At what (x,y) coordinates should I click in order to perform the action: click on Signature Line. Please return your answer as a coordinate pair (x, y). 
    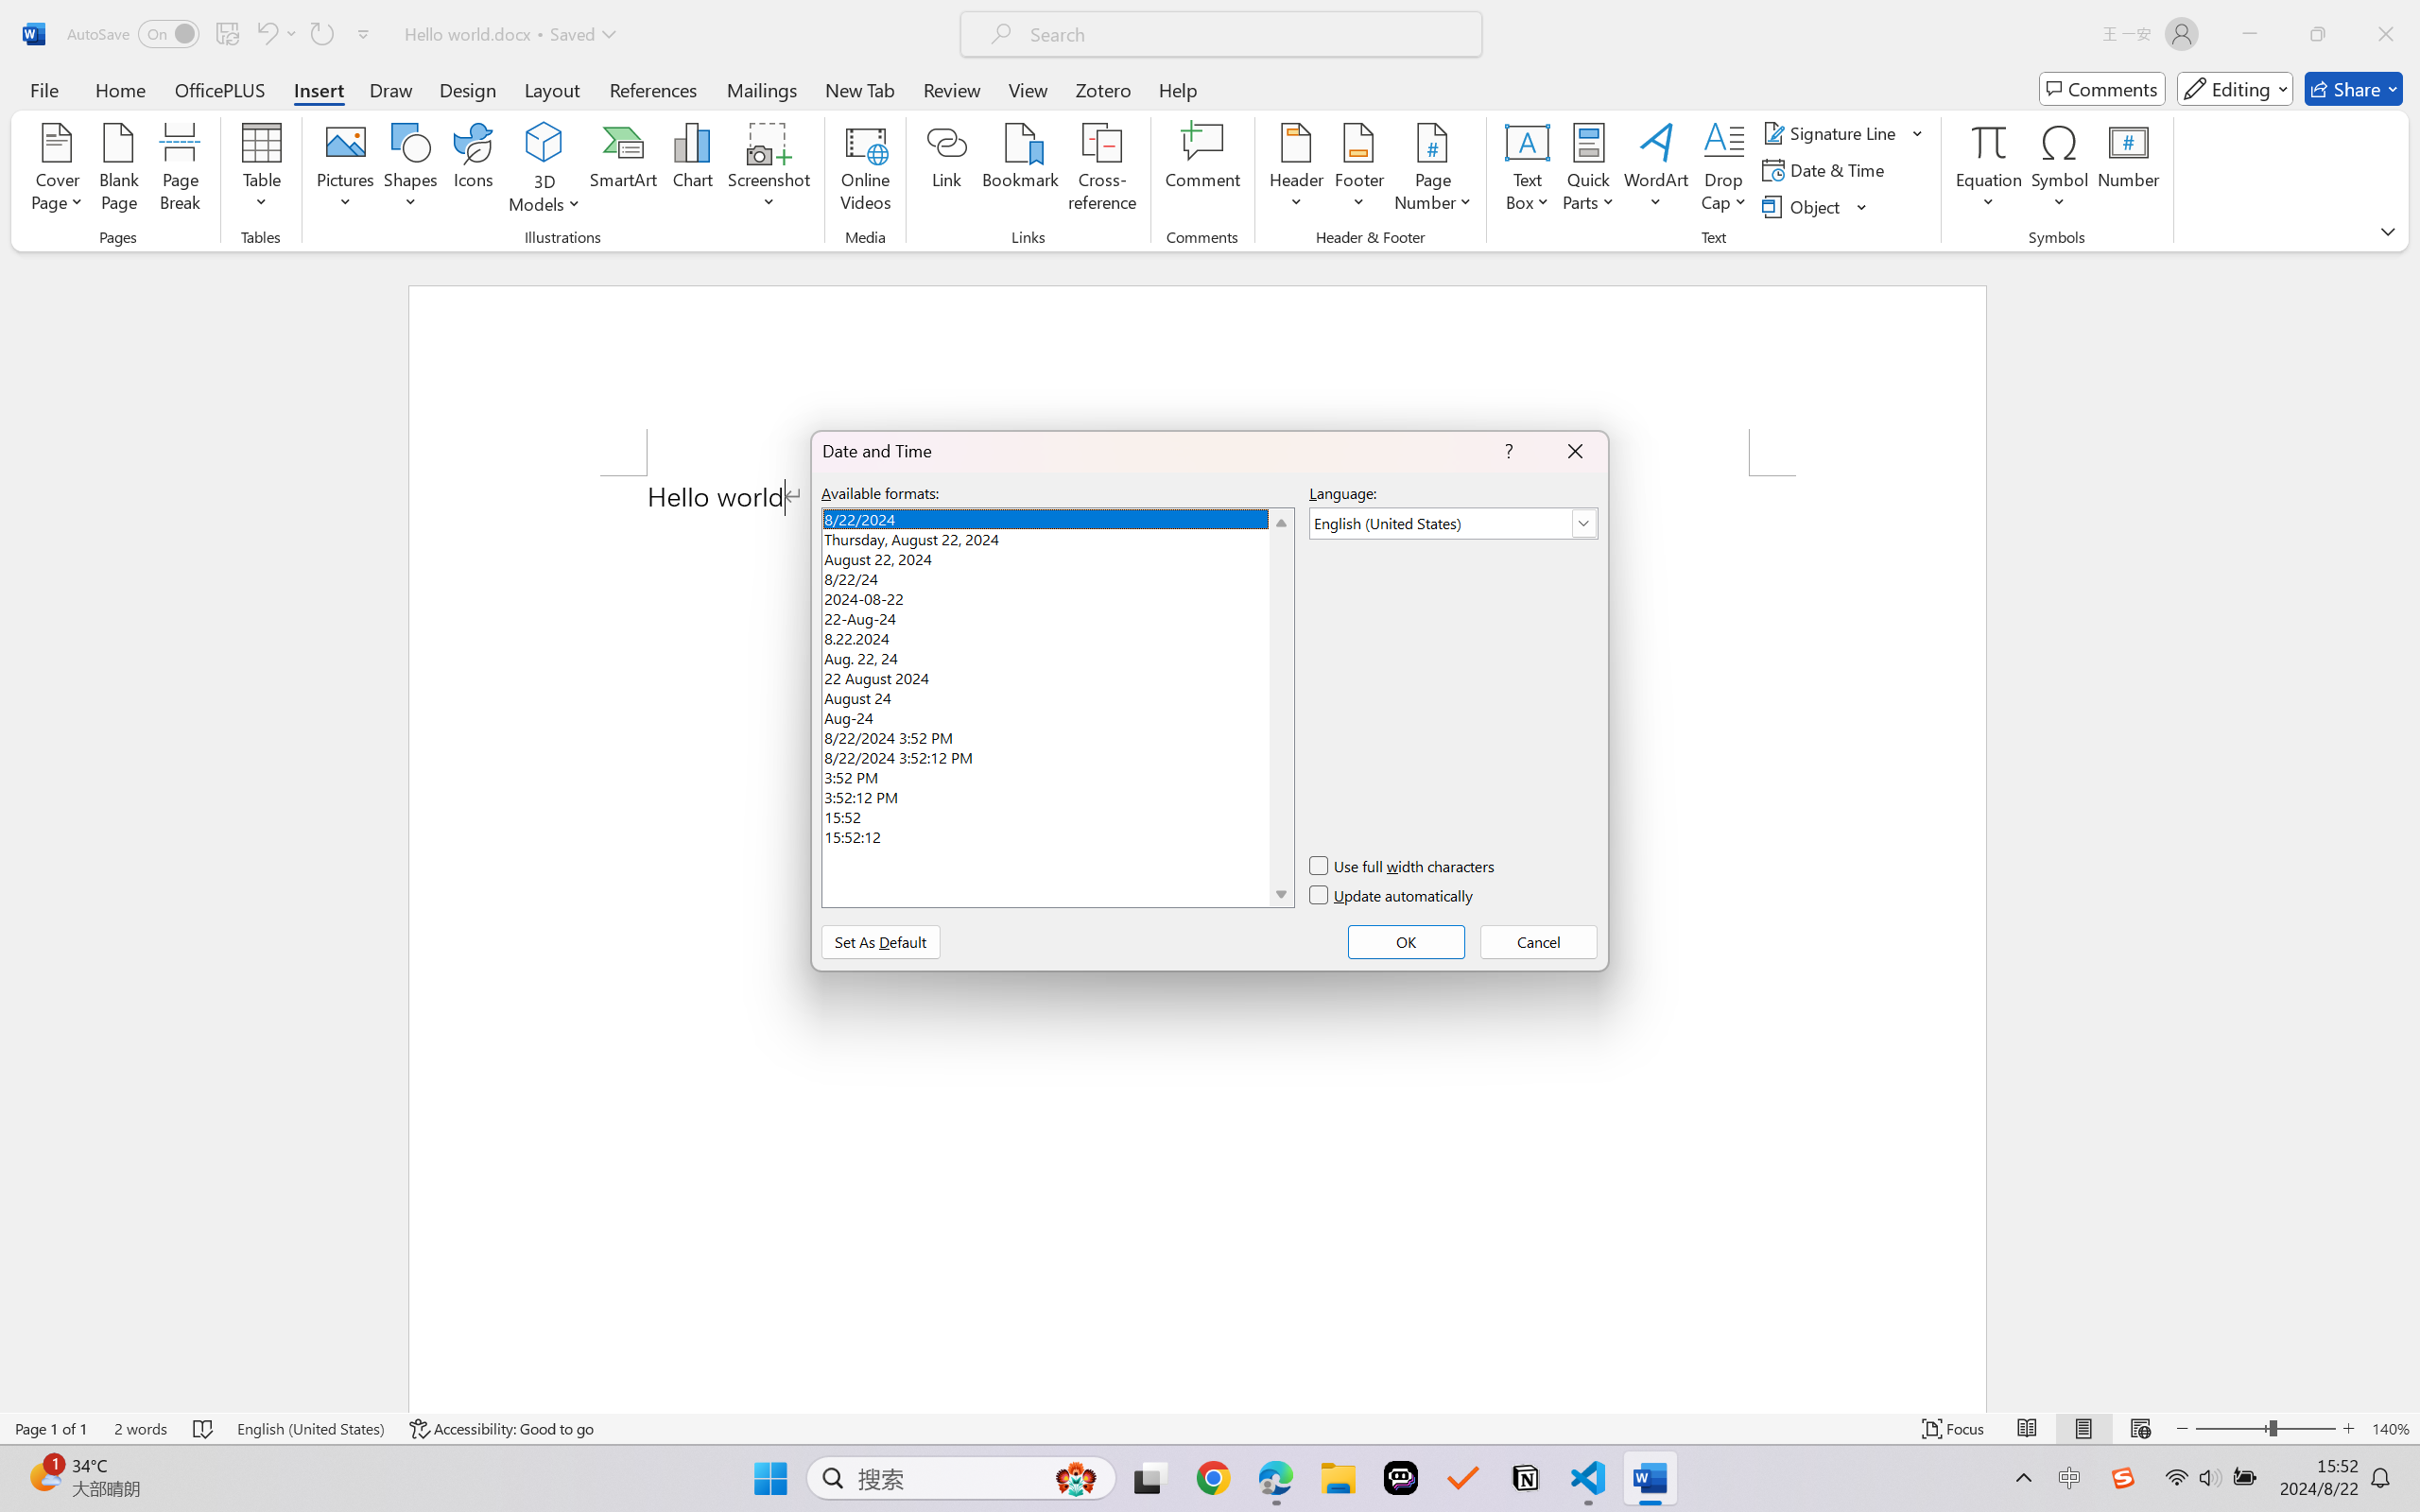
    Looking at the image, I should click on (1843, 132).